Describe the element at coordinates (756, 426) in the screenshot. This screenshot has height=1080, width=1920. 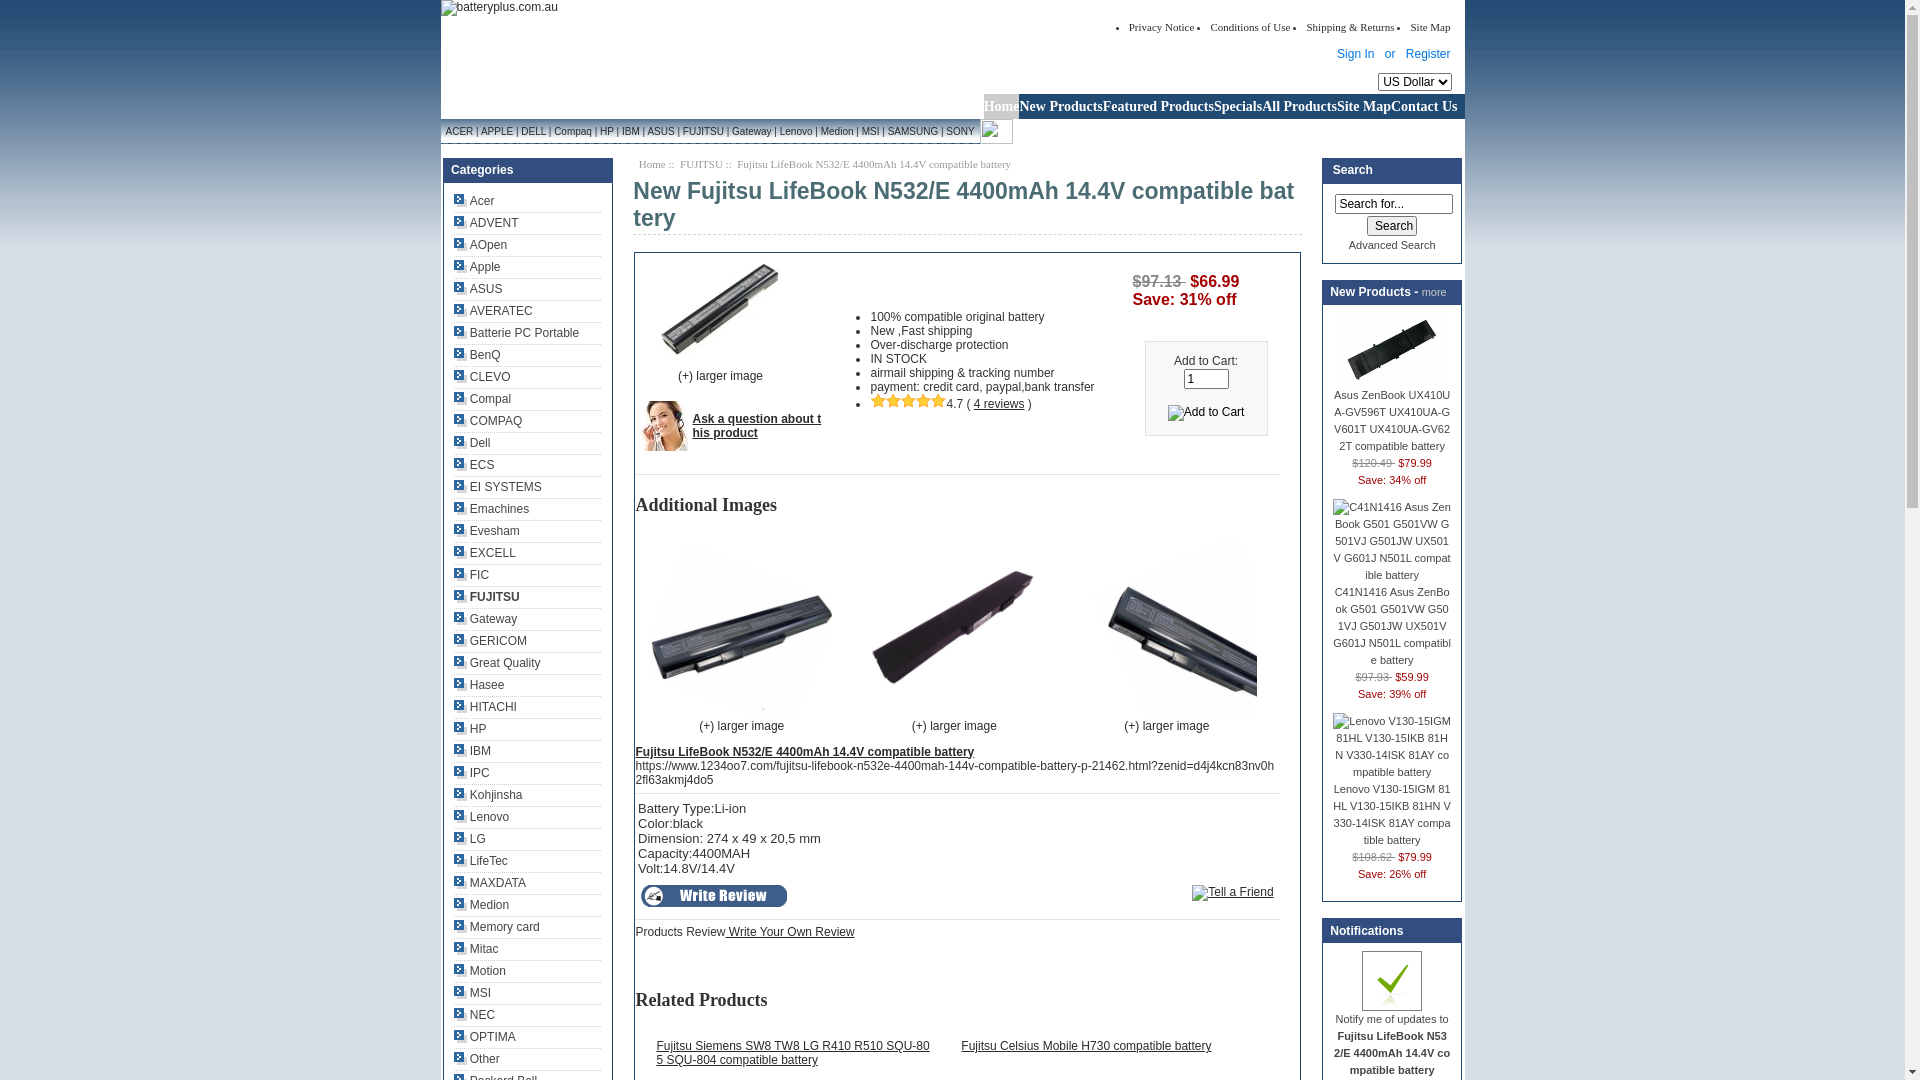
I see `Ask a question about this product` at that location.